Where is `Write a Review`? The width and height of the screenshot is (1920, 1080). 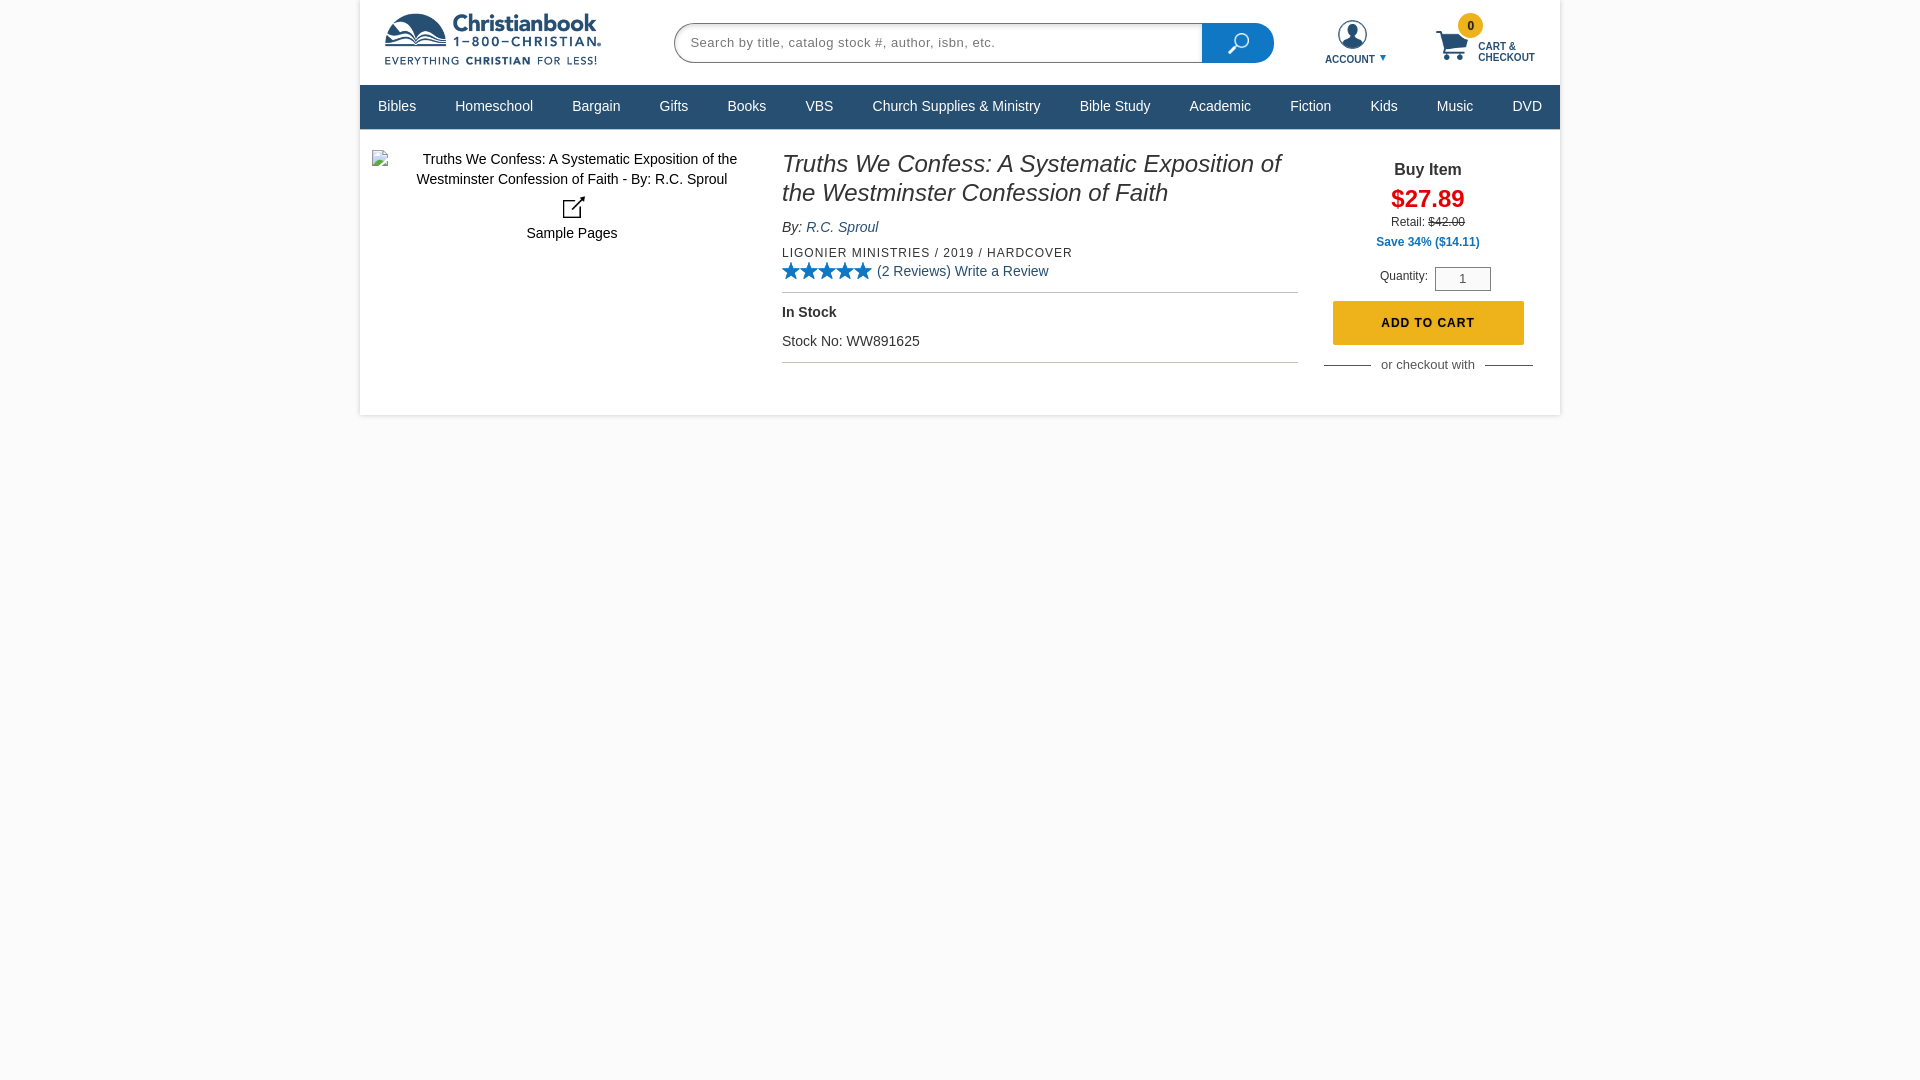 Write a Review is located at coordinates (1001, 270).